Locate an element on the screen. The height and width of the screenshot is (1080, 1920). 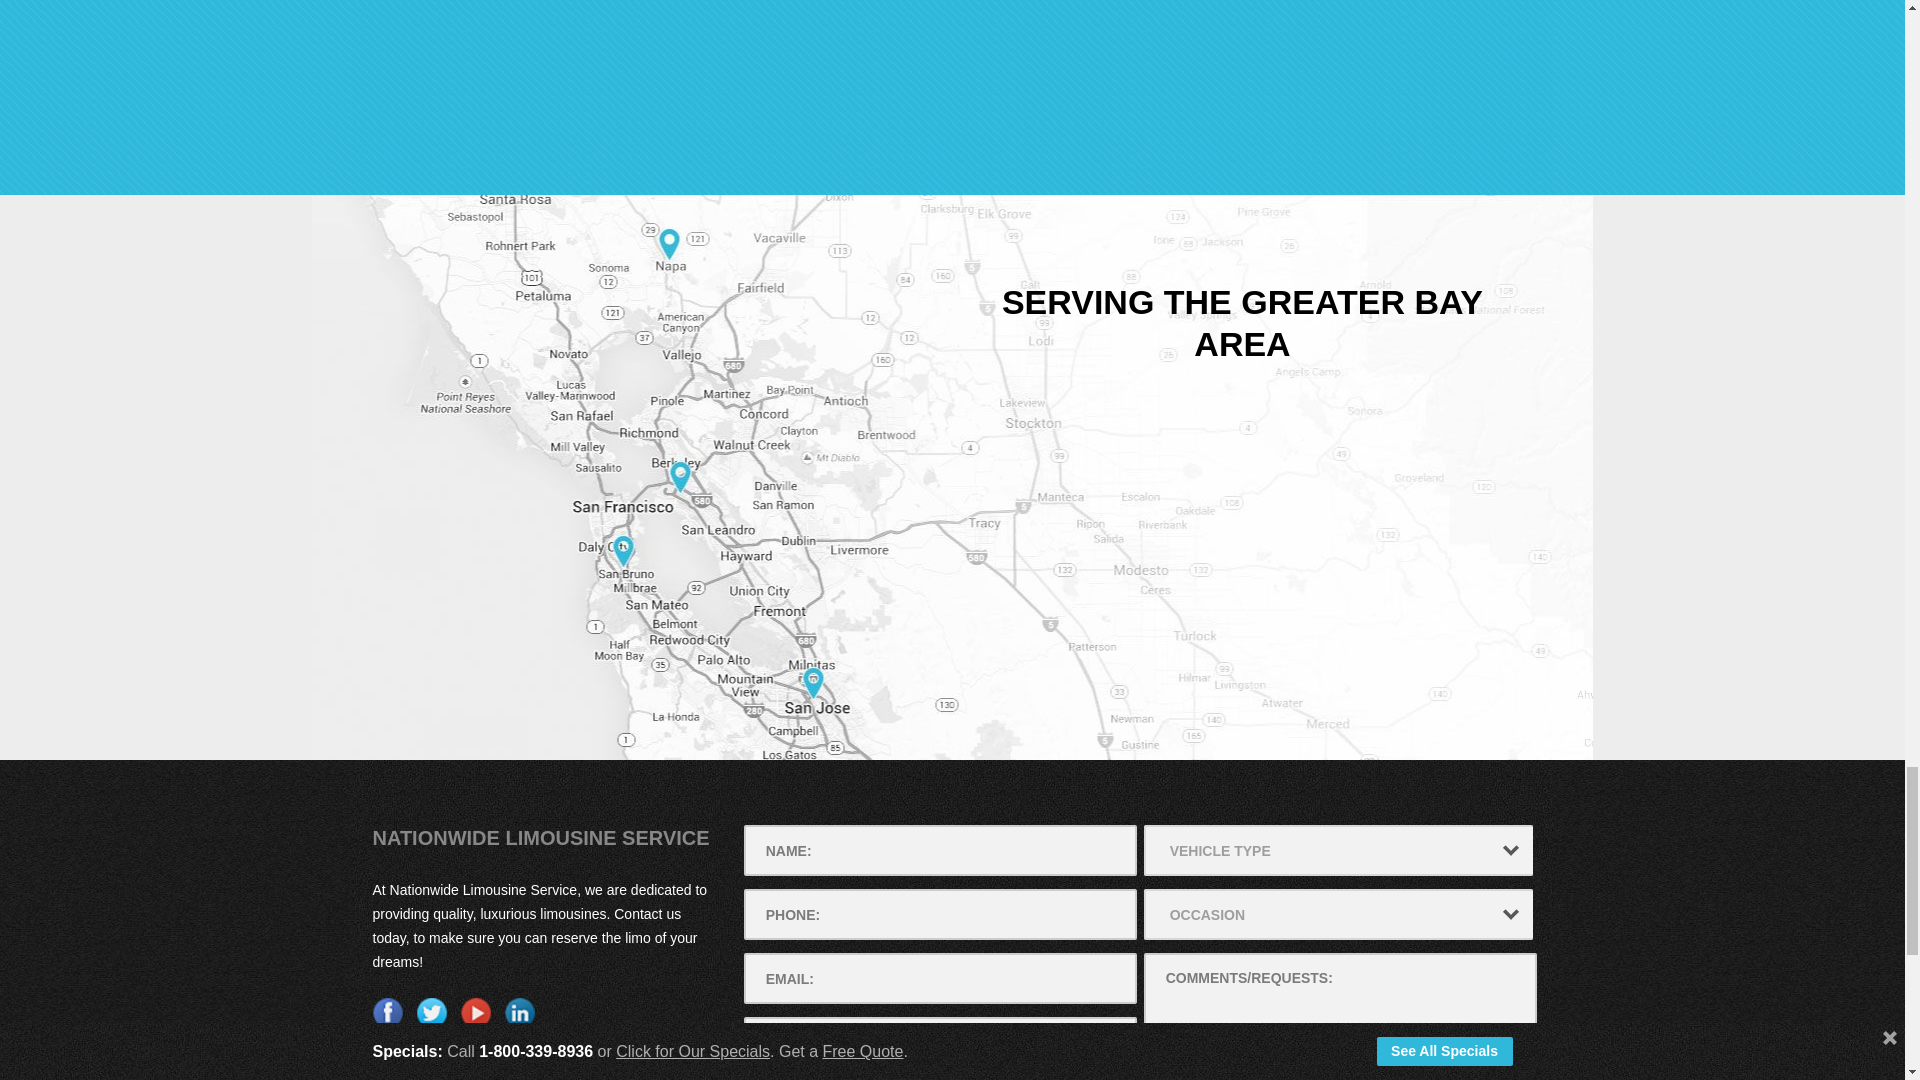
Follow us on LinkedIn is located at coordinates (518, 1012).